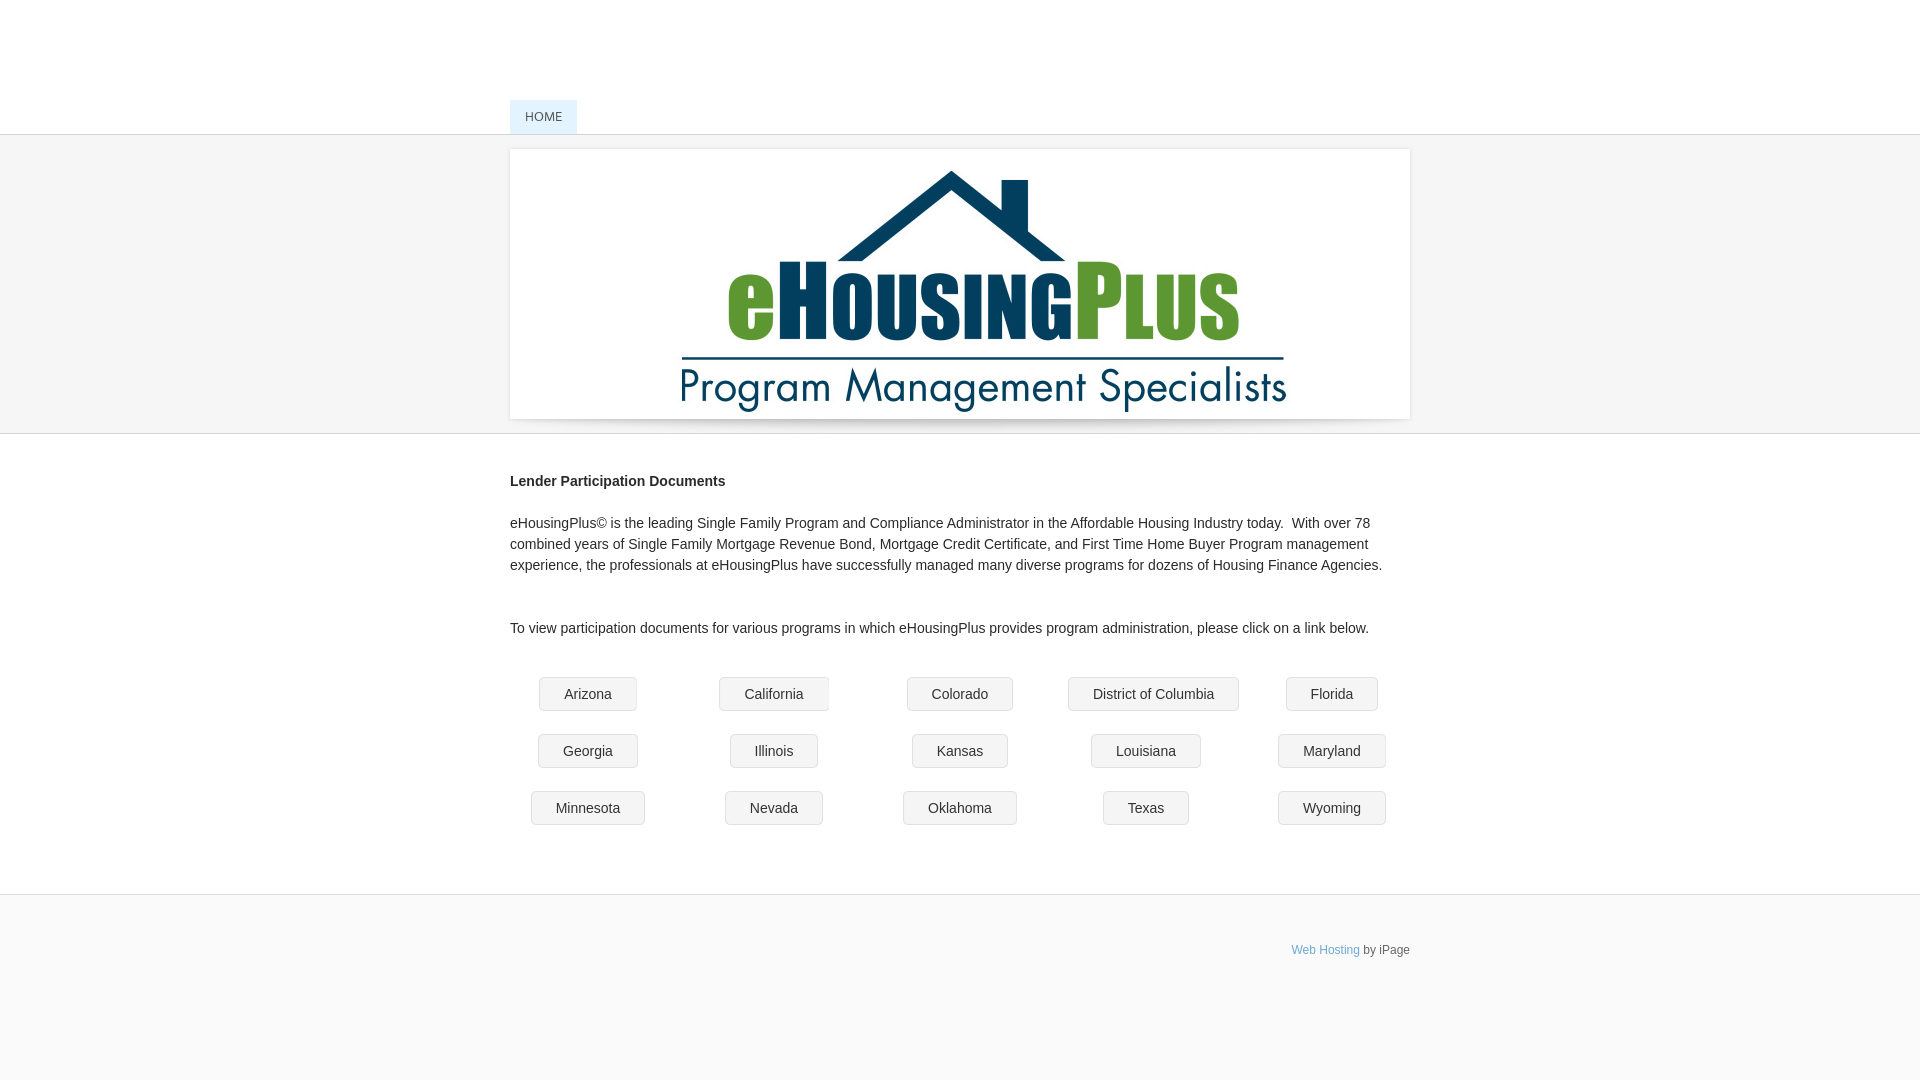 This screenshot has width=1920, height=1080. Describe the element at coordinates (1332, 694) in the screenshot. I see `Florida` at that location.